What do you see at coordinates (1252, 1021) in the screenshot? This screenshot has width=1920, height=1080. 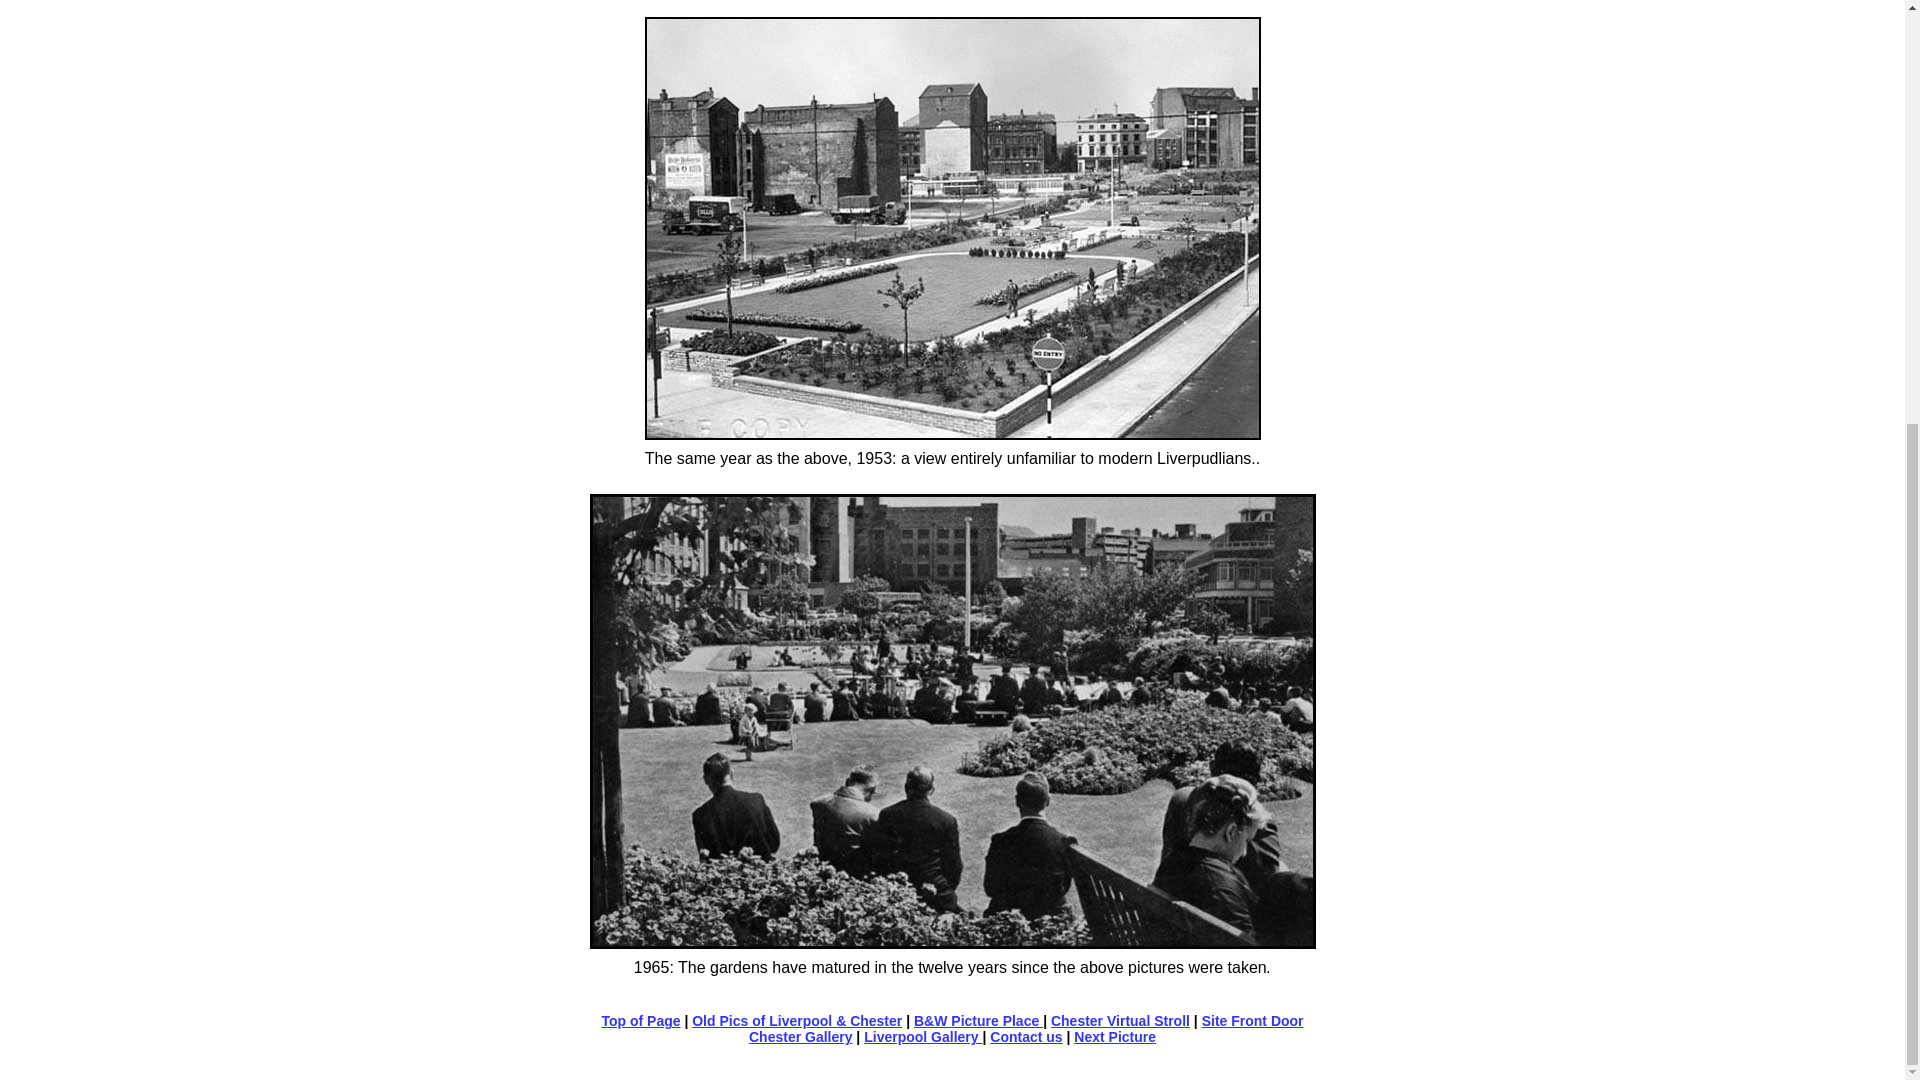 I see `Site Front Door` at bounding box center [1252, 1021].